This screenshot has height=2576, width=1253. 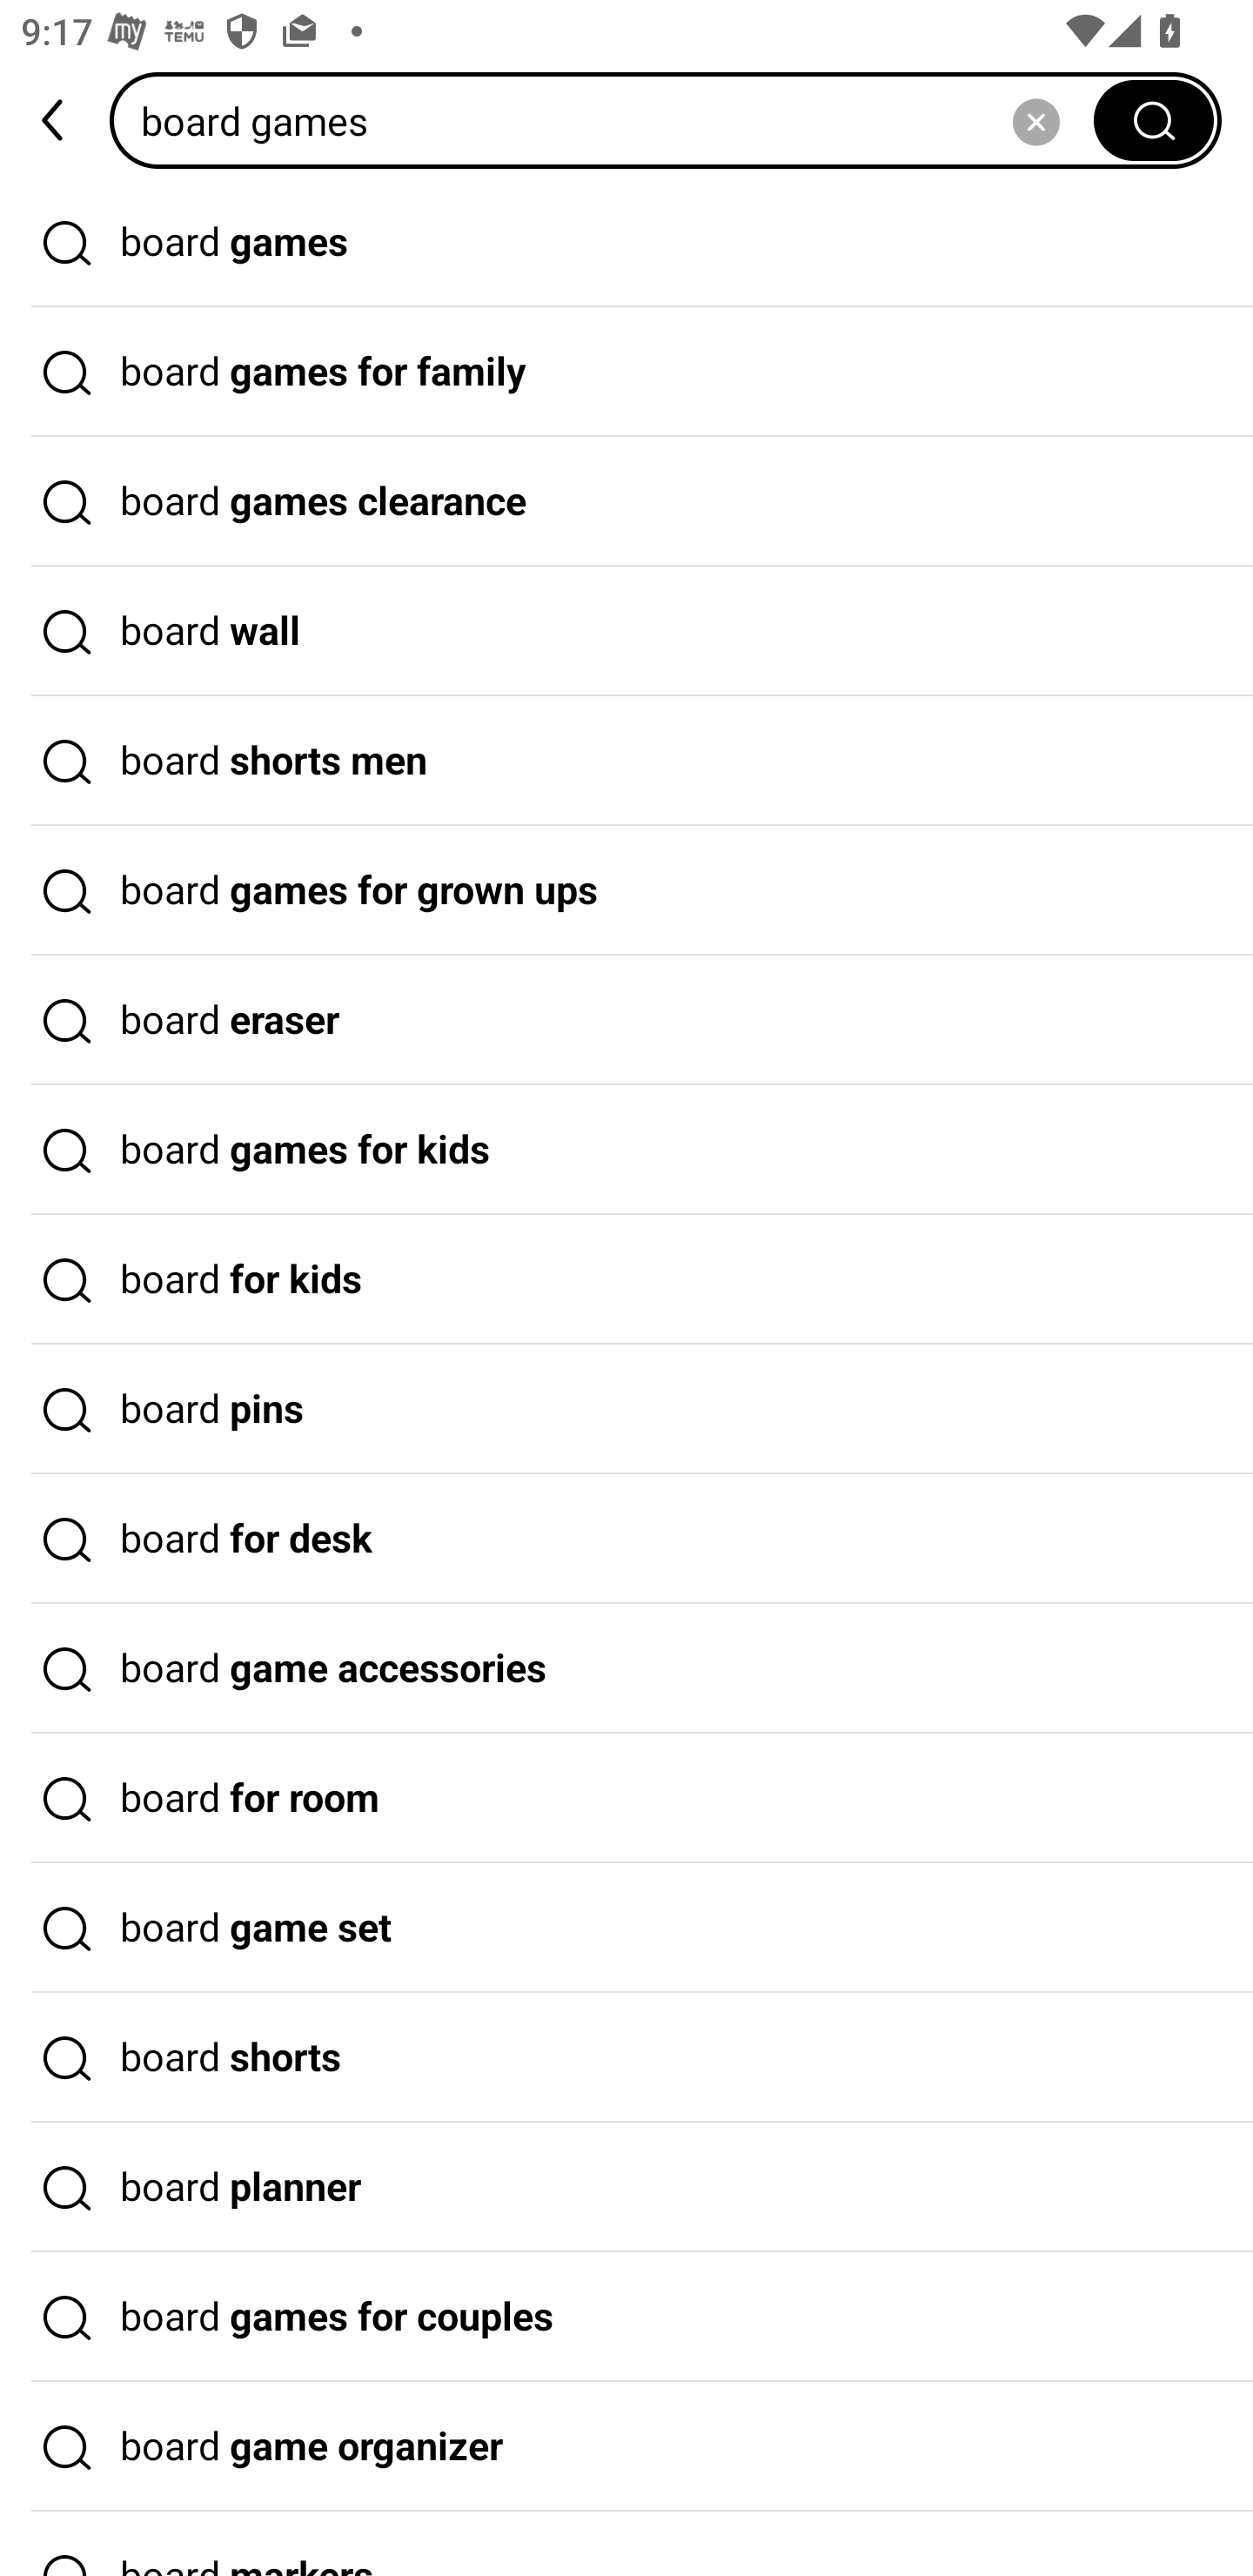 I want to click on board shorts, so click(x=626, y=2058).